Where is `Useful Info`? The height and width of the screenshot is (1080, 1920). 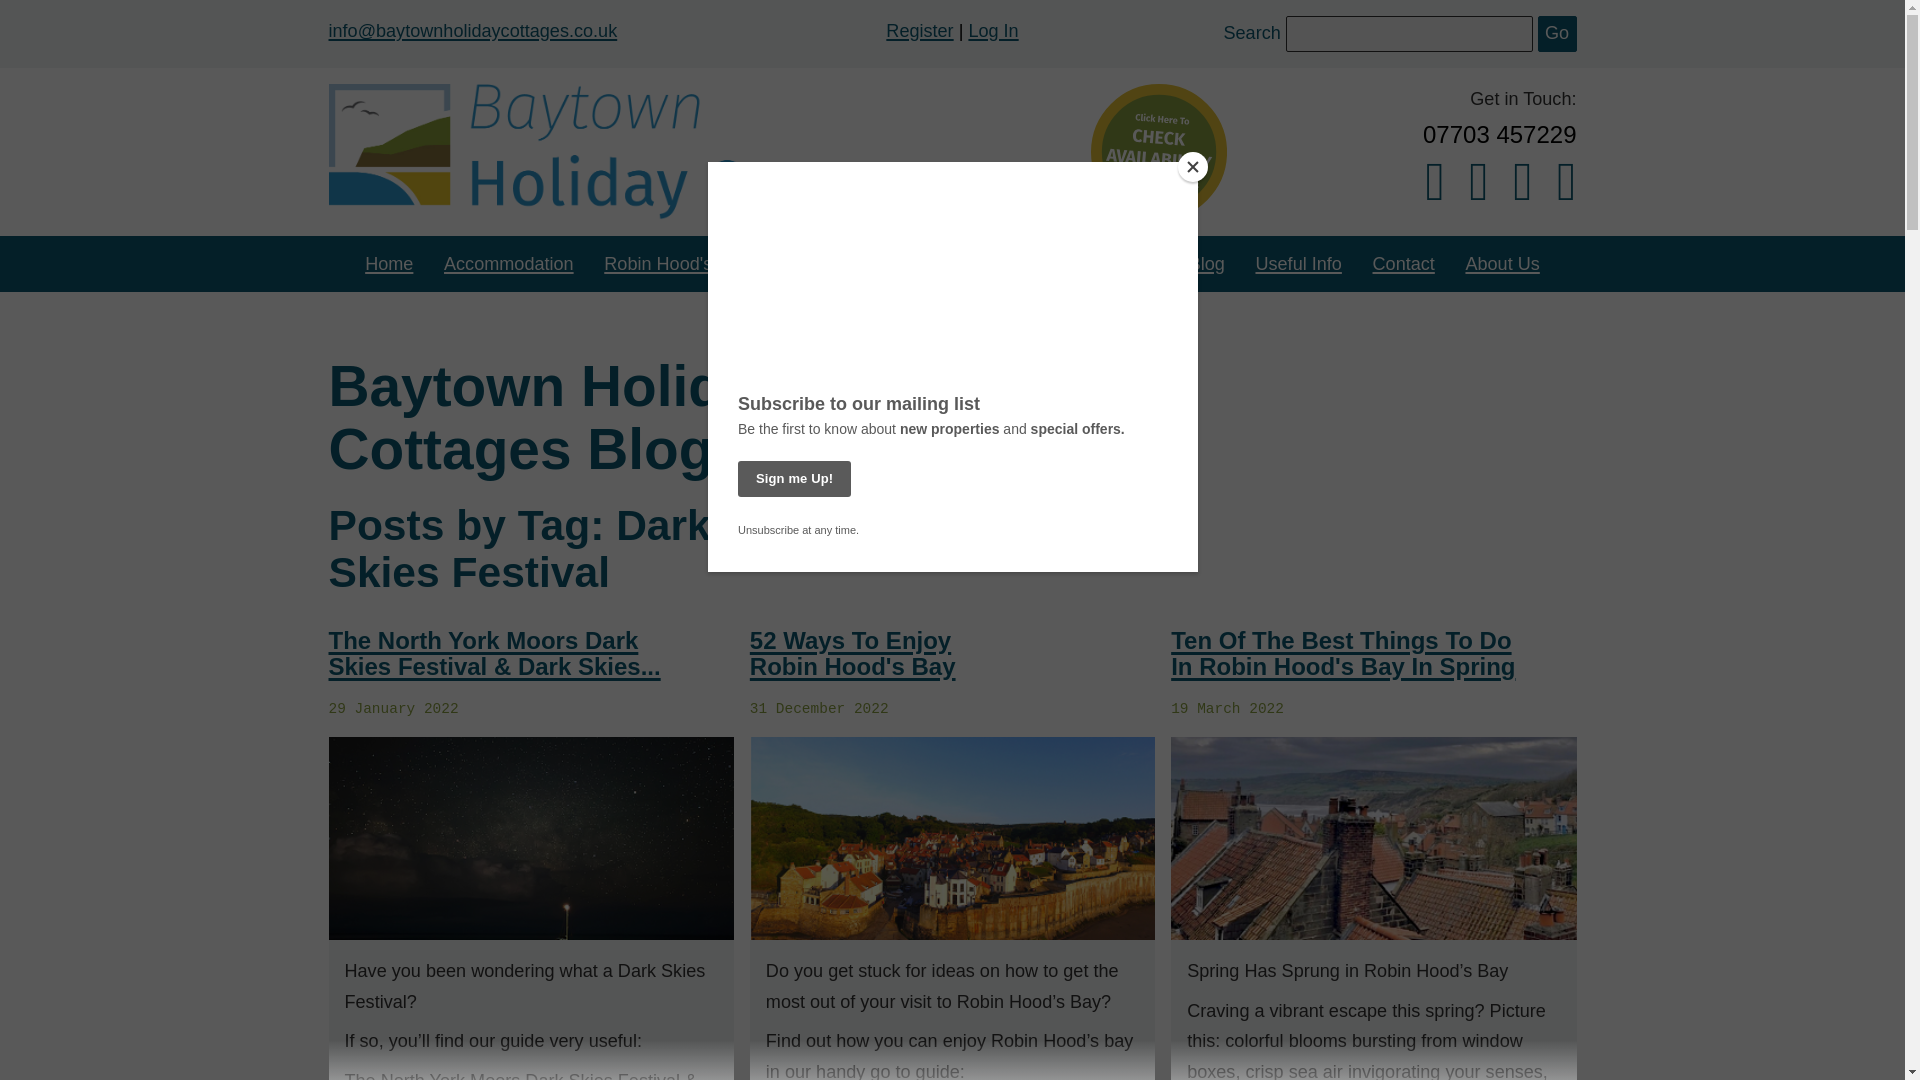 Useful Info is located at coordinates (1298, 264).